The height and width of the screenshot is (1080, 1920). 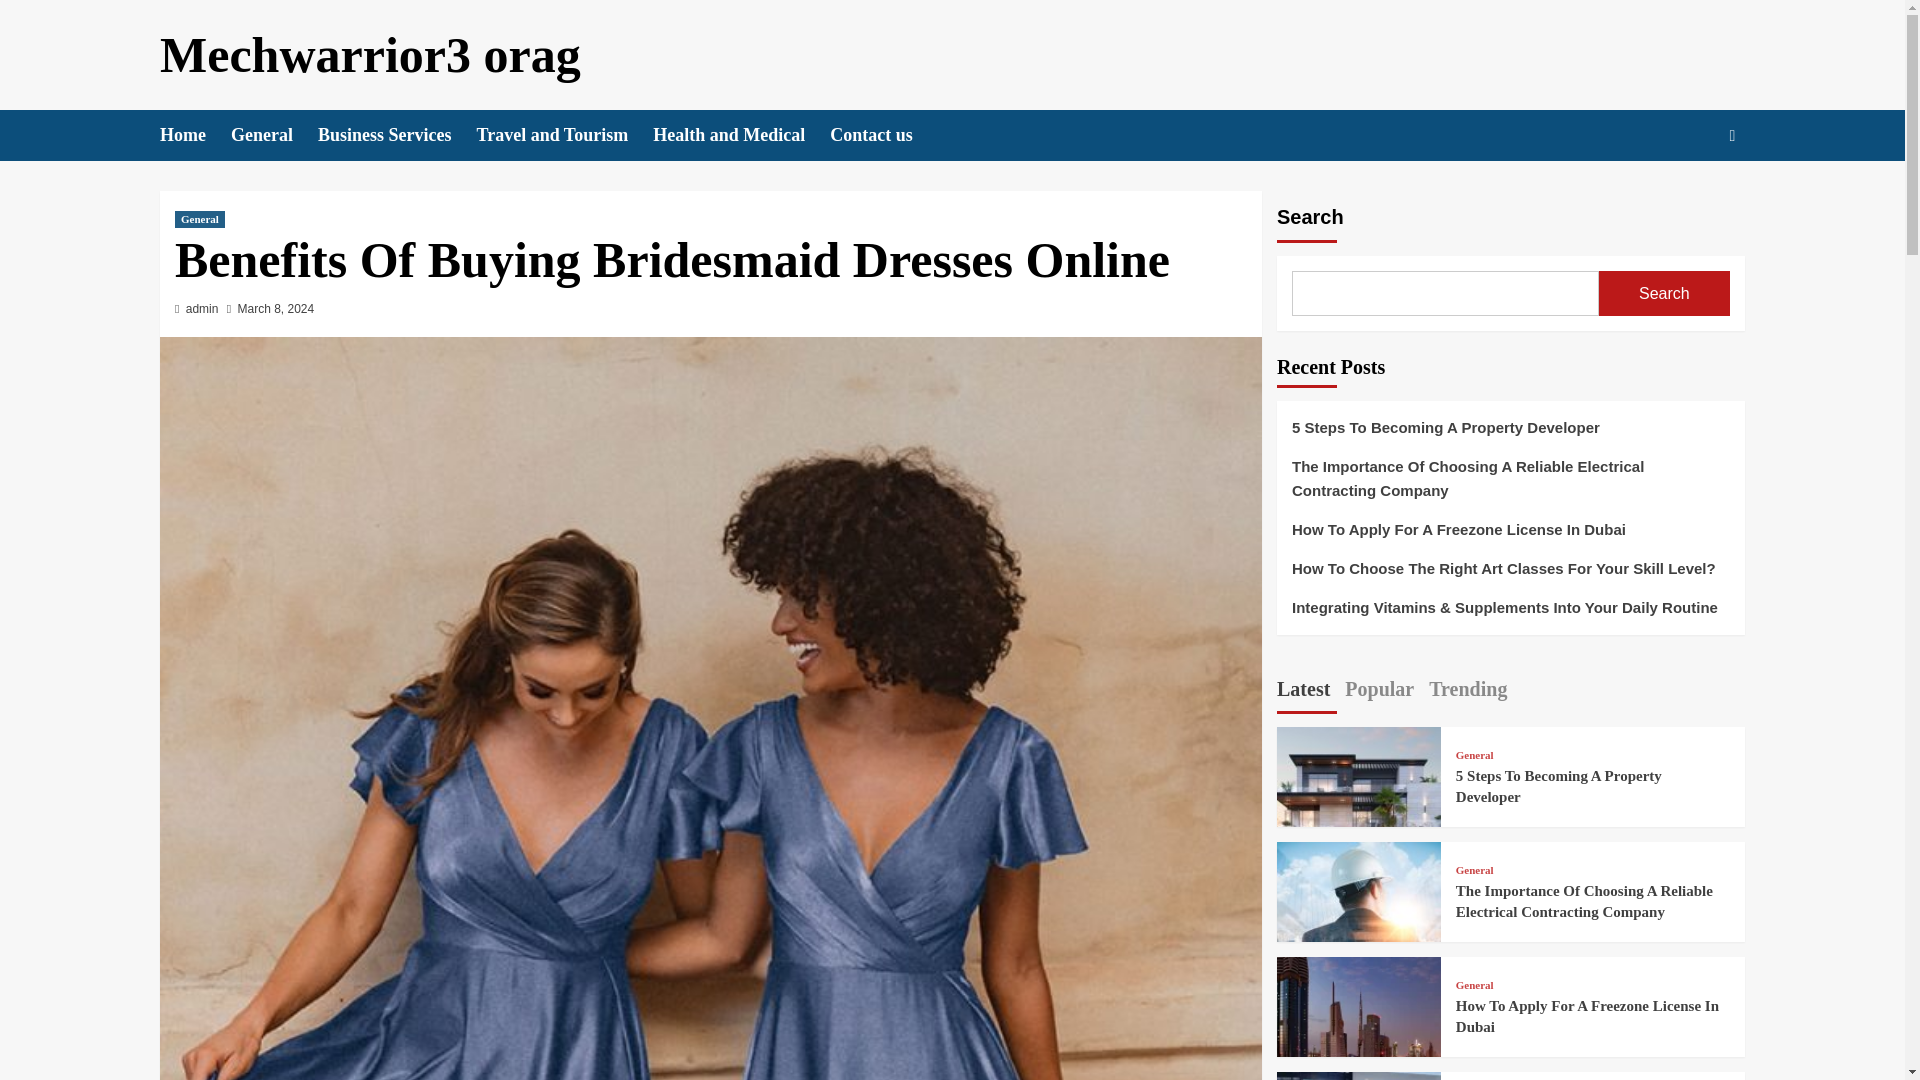 I want to click on How To Apply For A Freezone License In Dubai, so click(x=1510, y=538).